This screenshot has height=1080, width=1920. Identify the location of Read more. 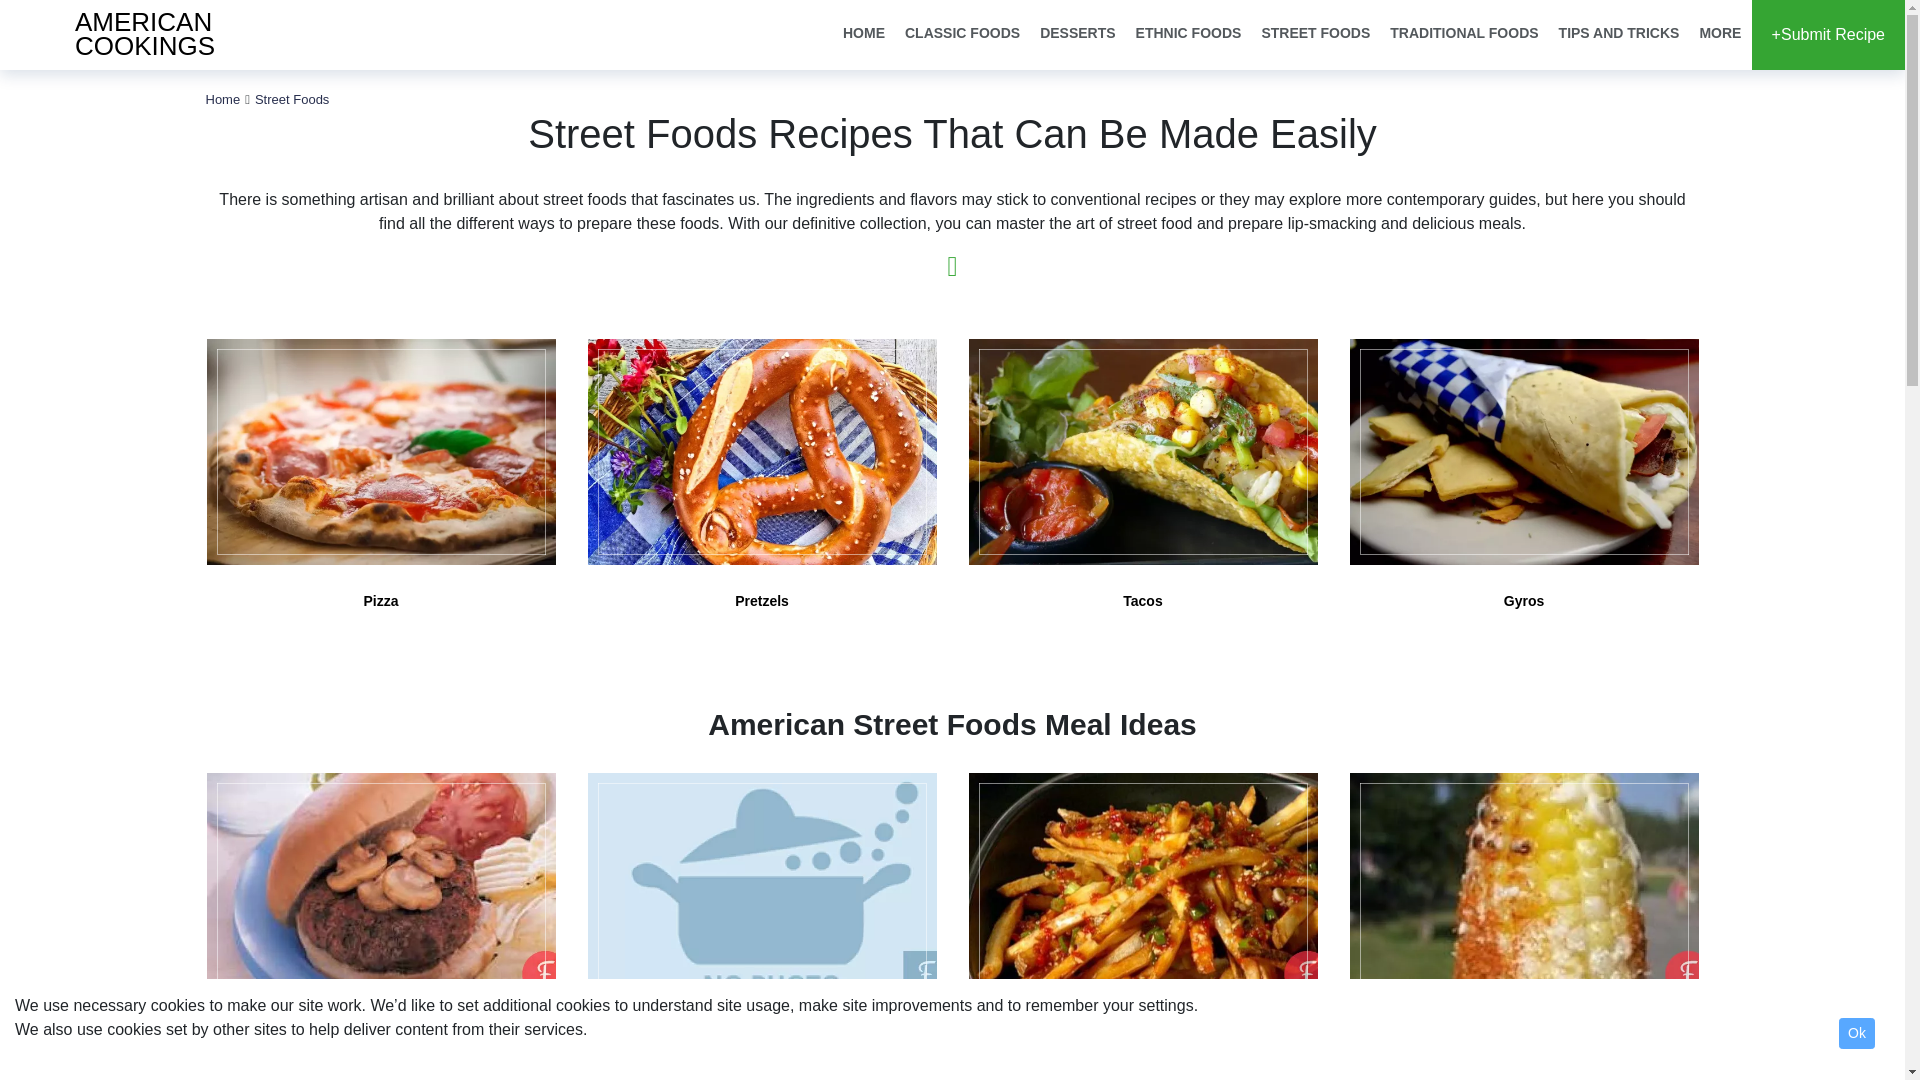
(952, 267).